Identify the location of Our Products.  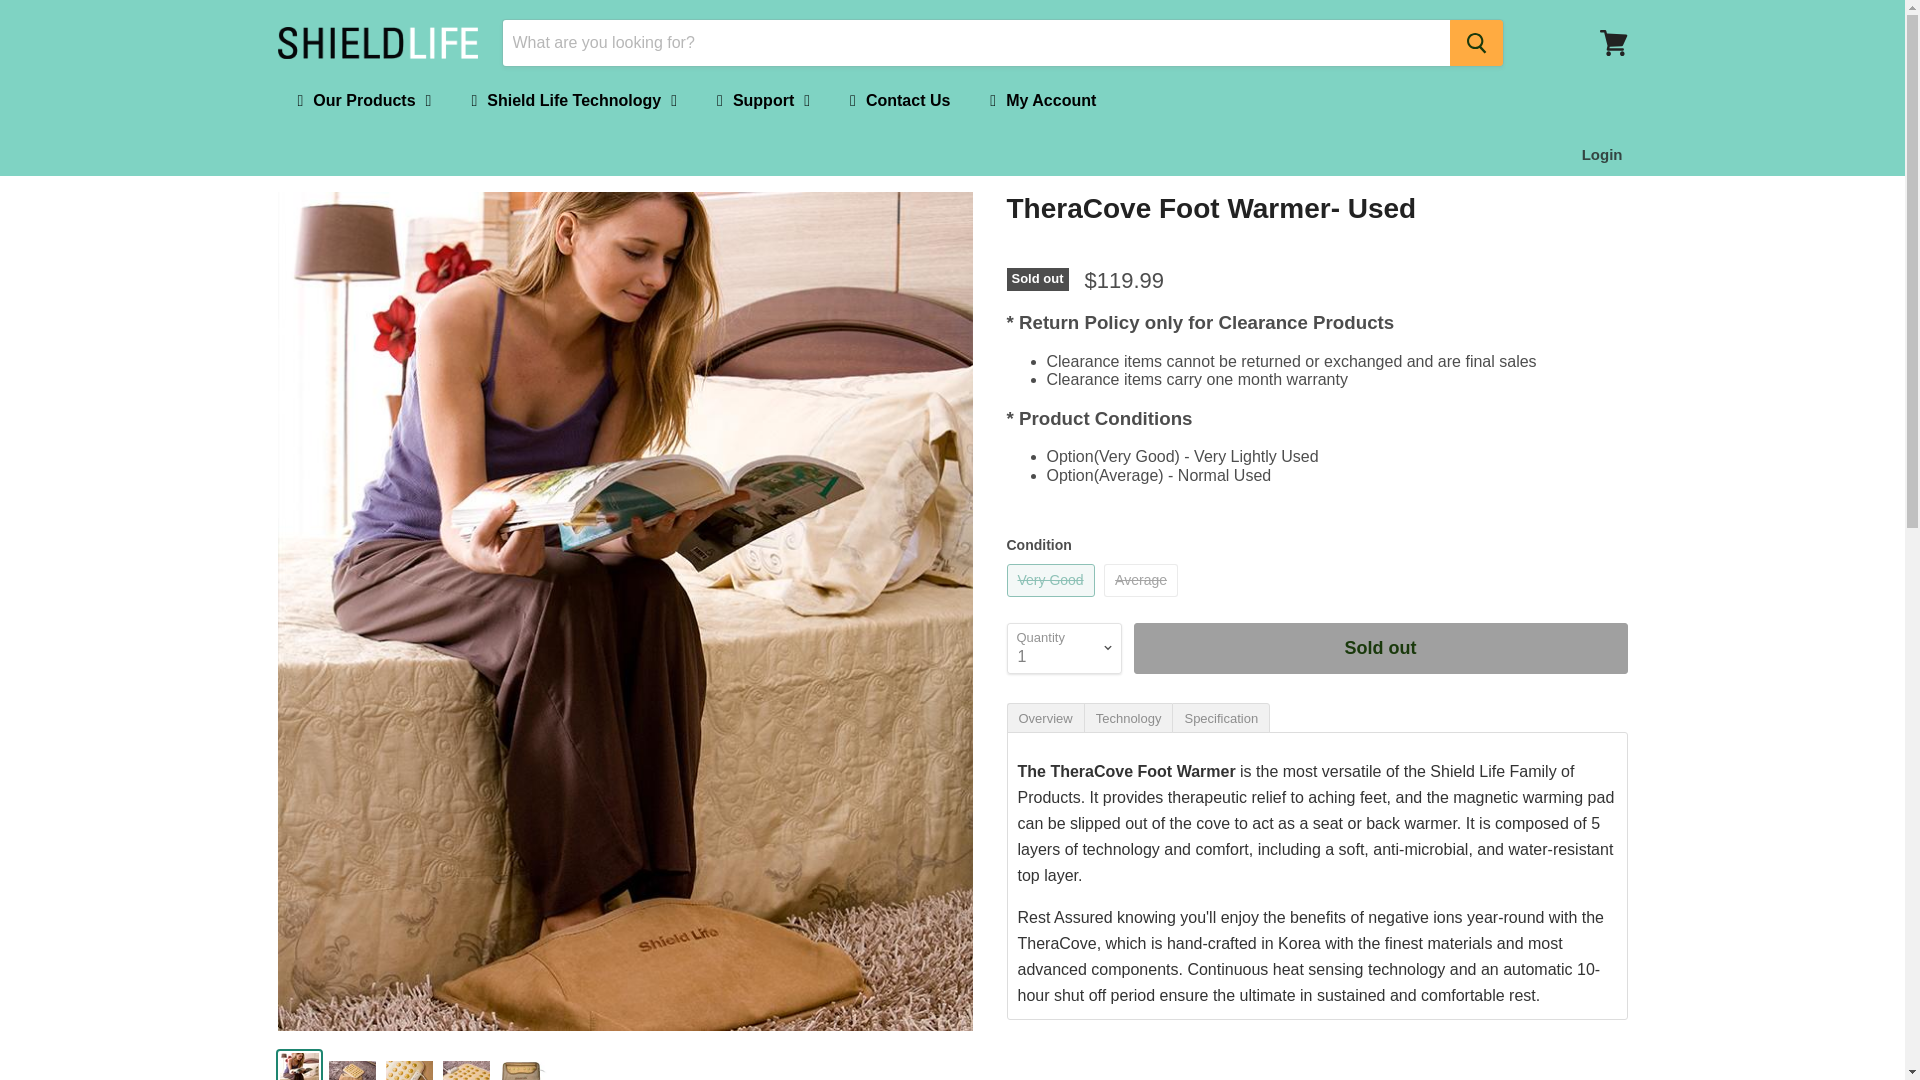
(364, 100).